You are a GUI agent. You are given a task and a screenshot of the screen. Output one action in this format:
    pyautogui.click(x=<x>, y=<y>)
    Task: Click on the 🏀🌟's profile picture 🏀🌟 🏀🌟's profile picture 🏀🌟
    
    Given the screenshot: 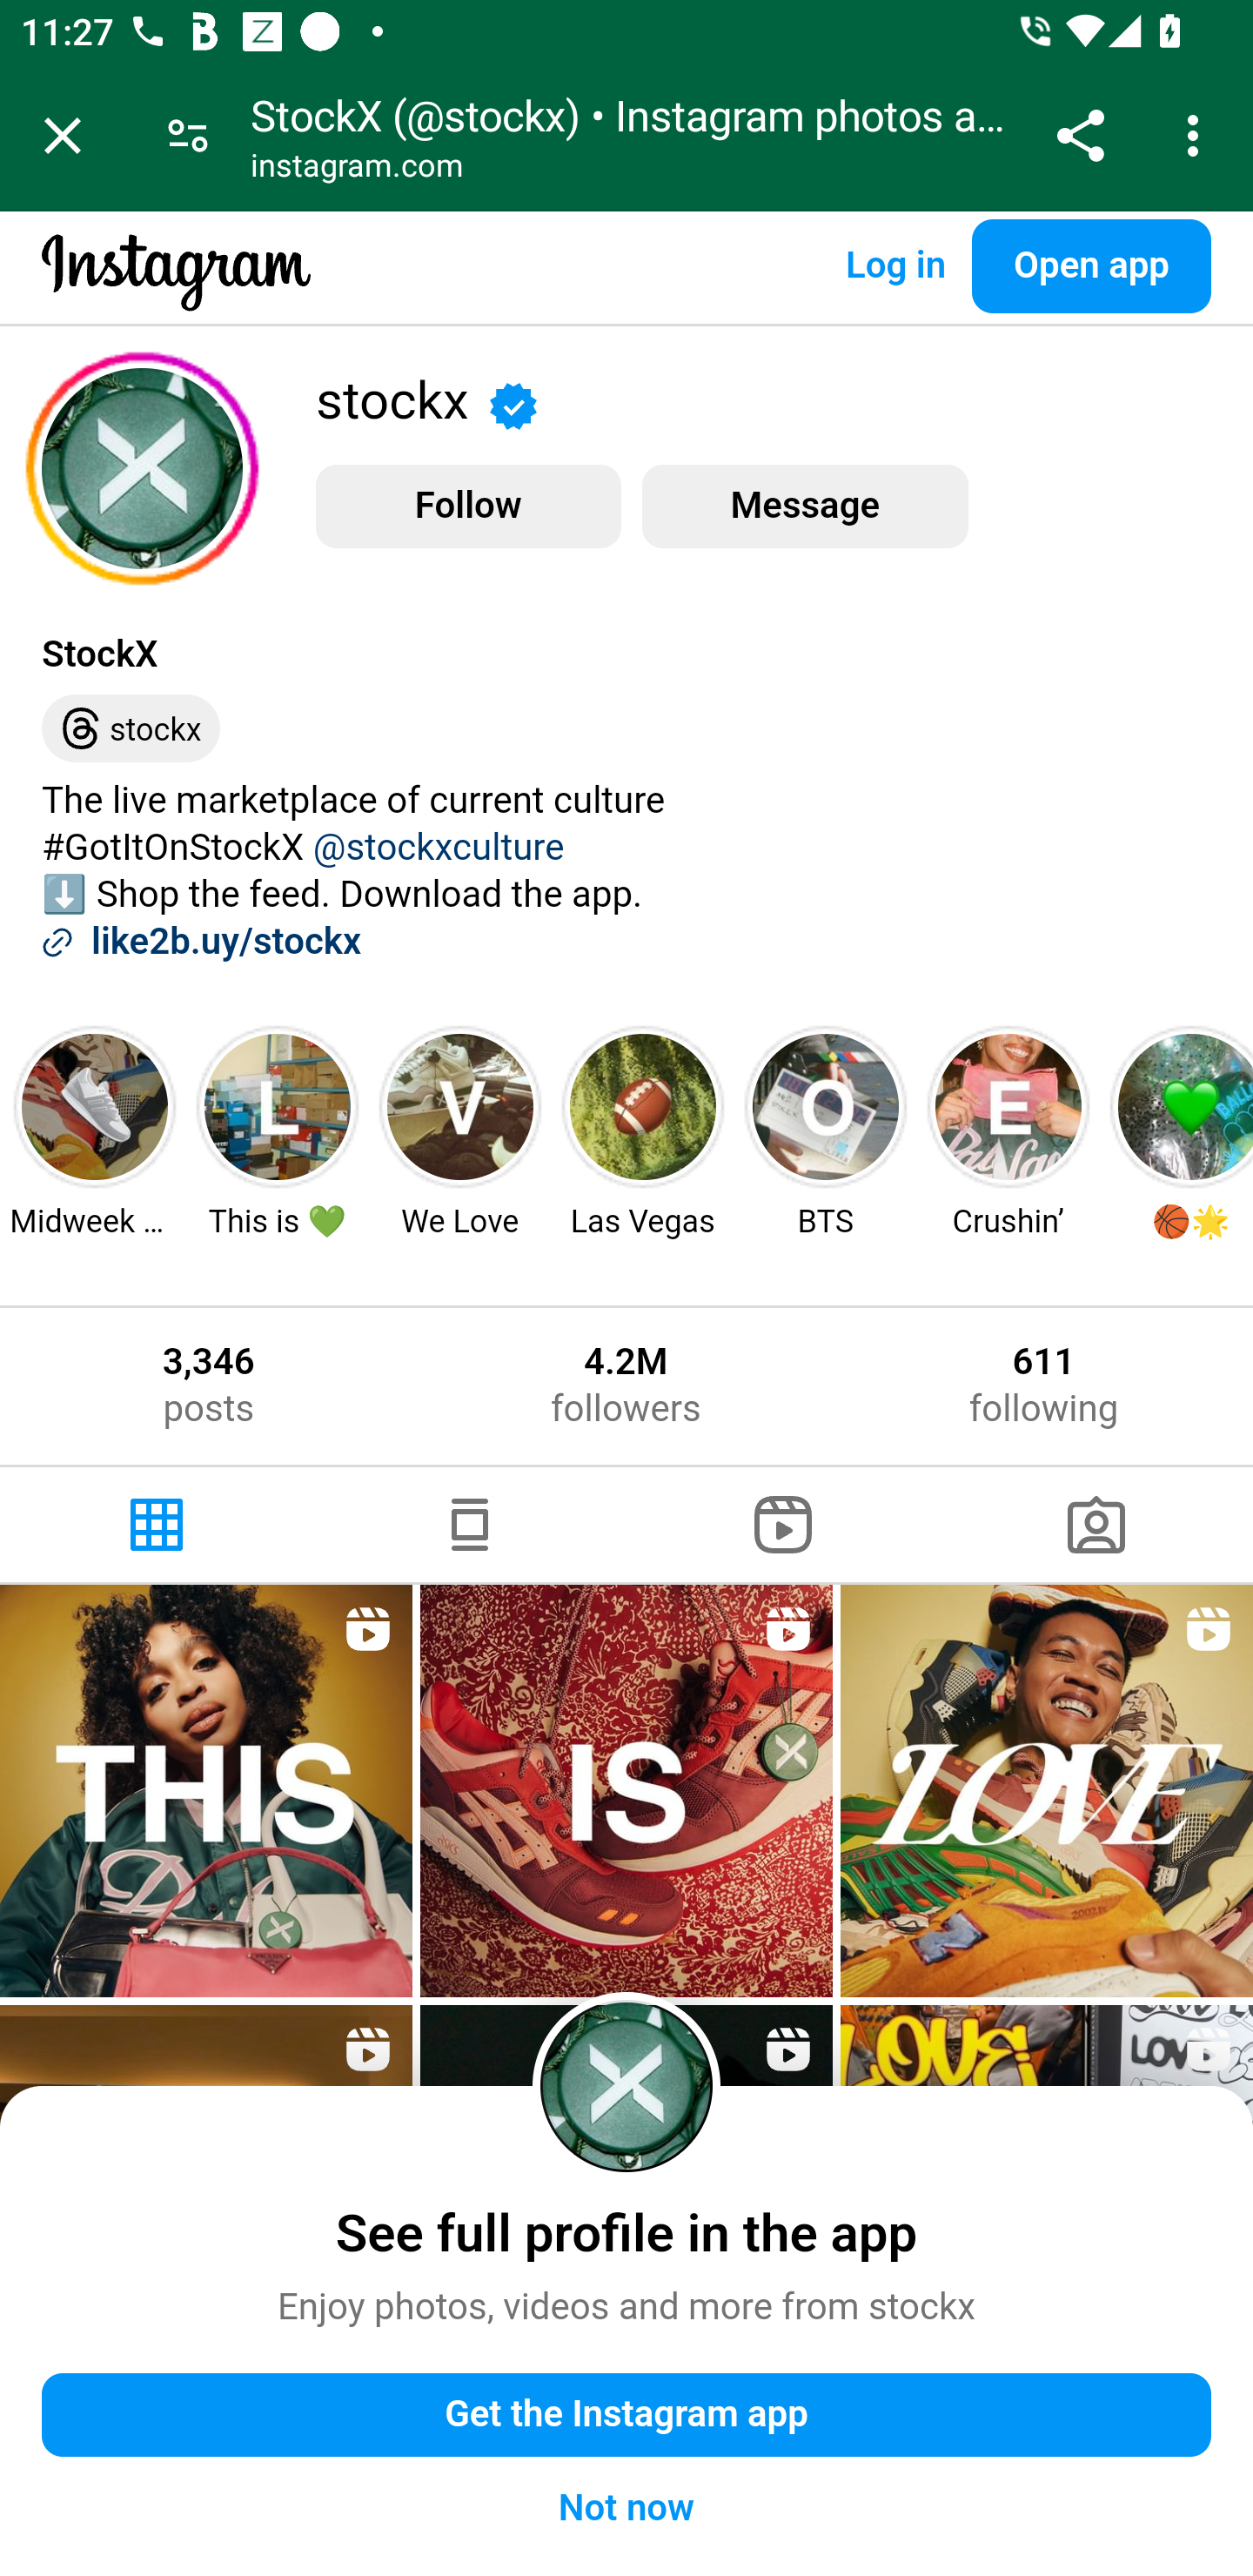 What is the action you would take?
    pyautogui.click(x=1178, y=1130)
    